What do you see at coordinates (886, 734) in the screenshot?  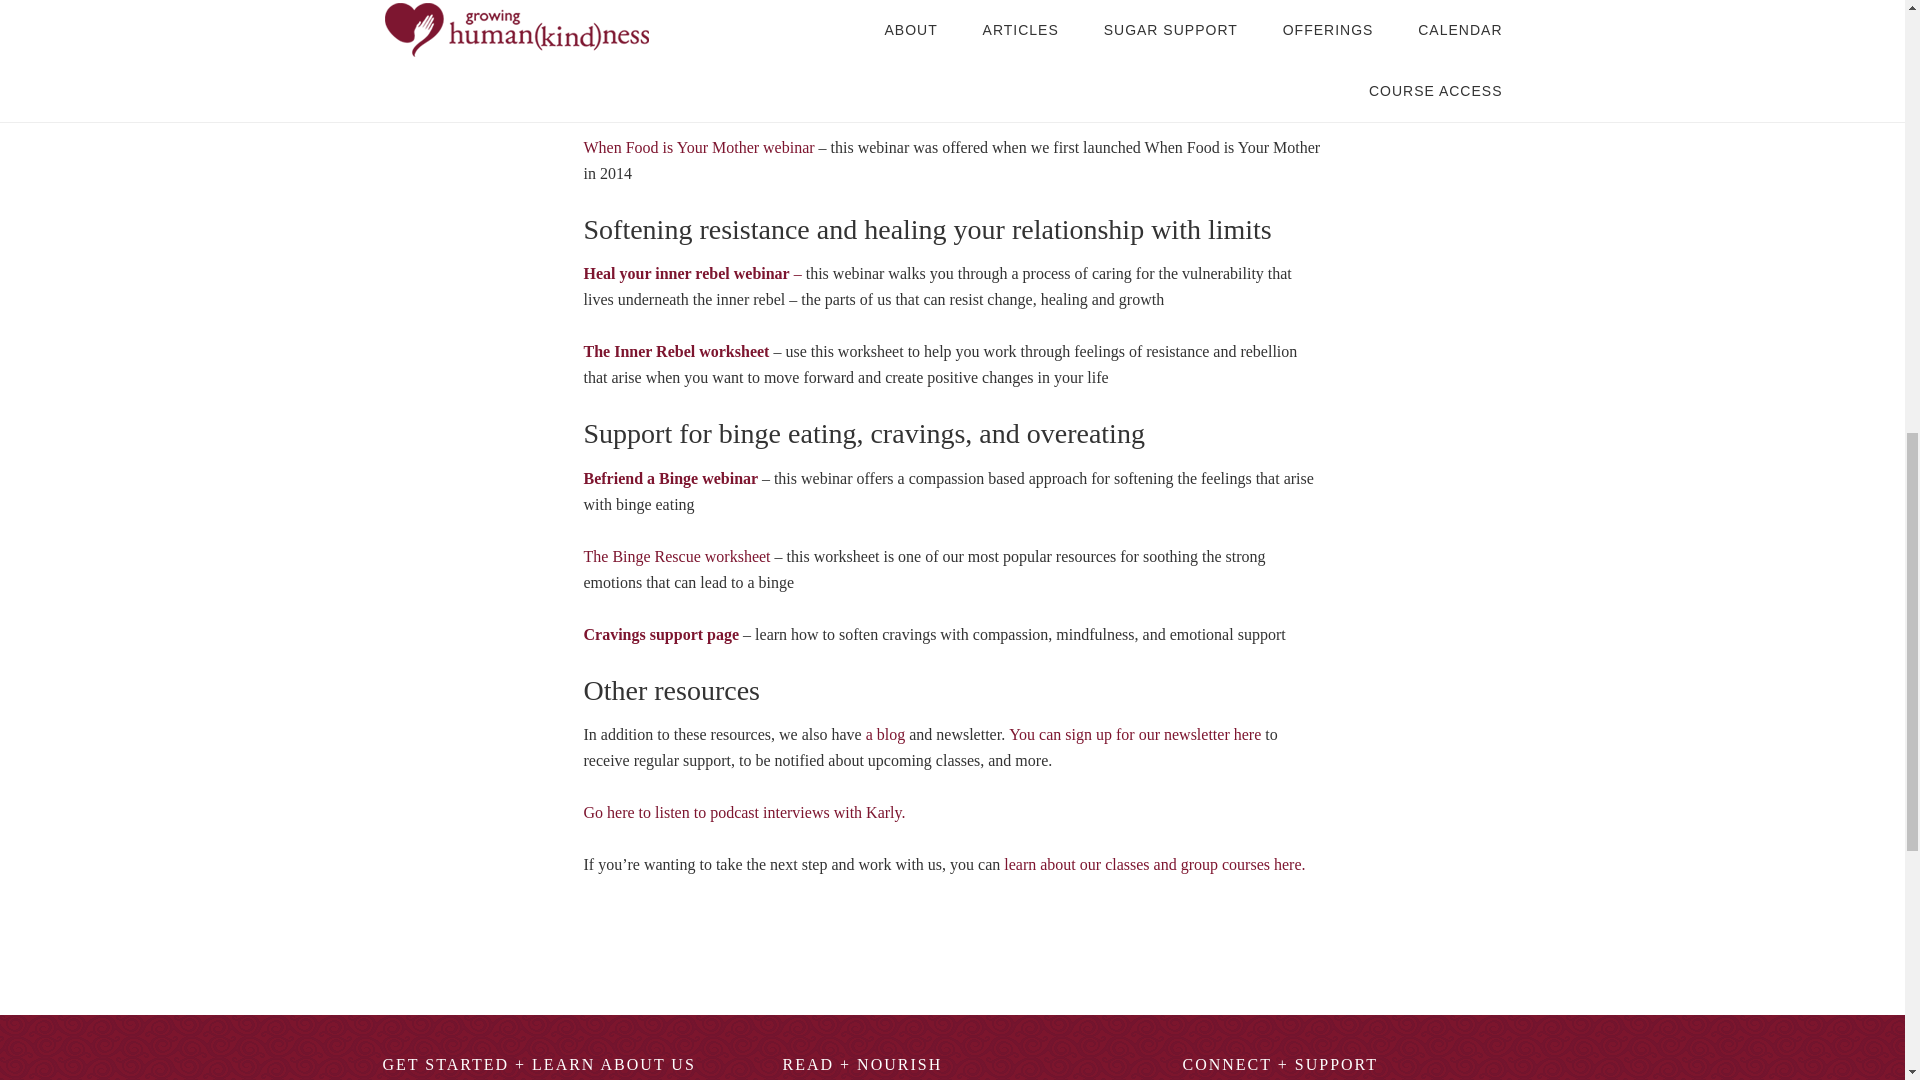 I see `a blog` at bounding box center [886, 734].